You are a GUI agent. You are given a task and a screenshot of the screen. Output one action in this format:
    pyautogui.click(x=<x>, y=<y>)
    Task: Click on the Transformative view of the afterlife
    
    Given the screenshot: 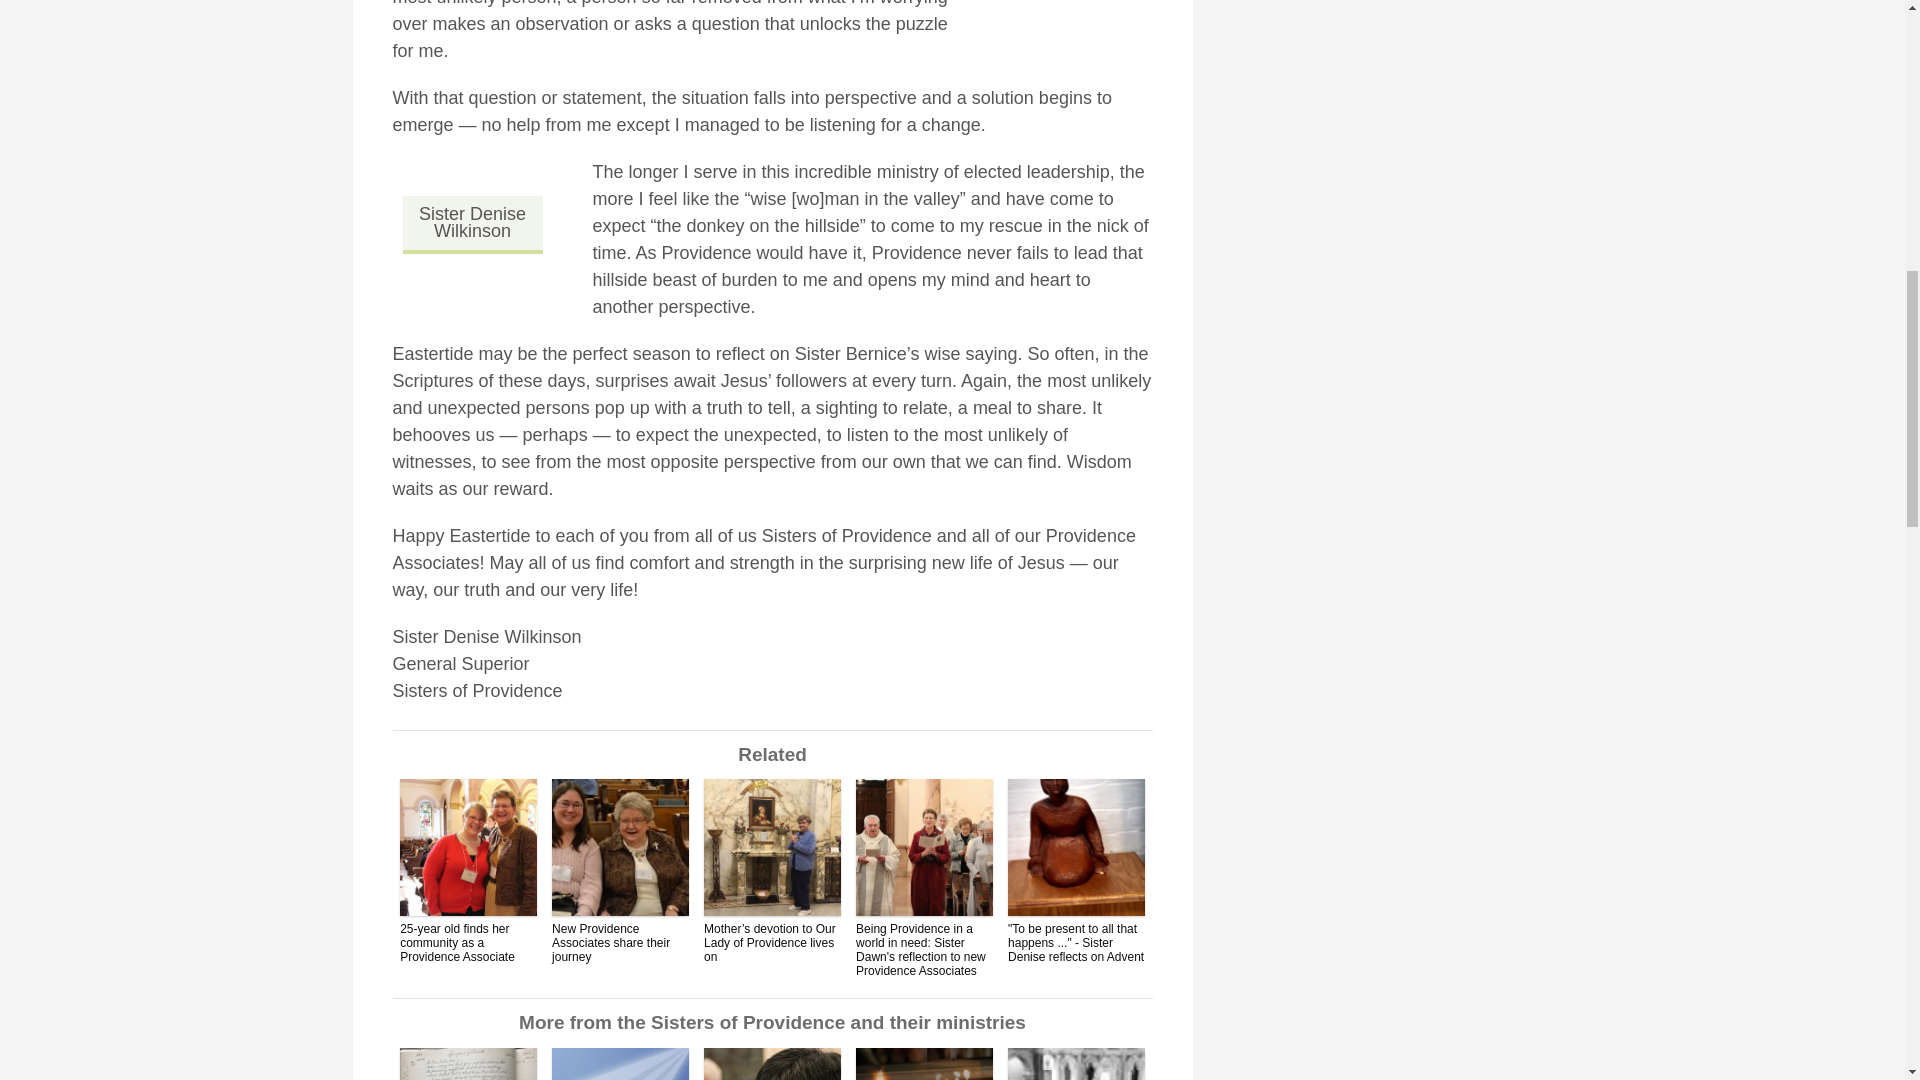 What is the action you would take?
    pyautogui.click(x=468, y=1064)
    